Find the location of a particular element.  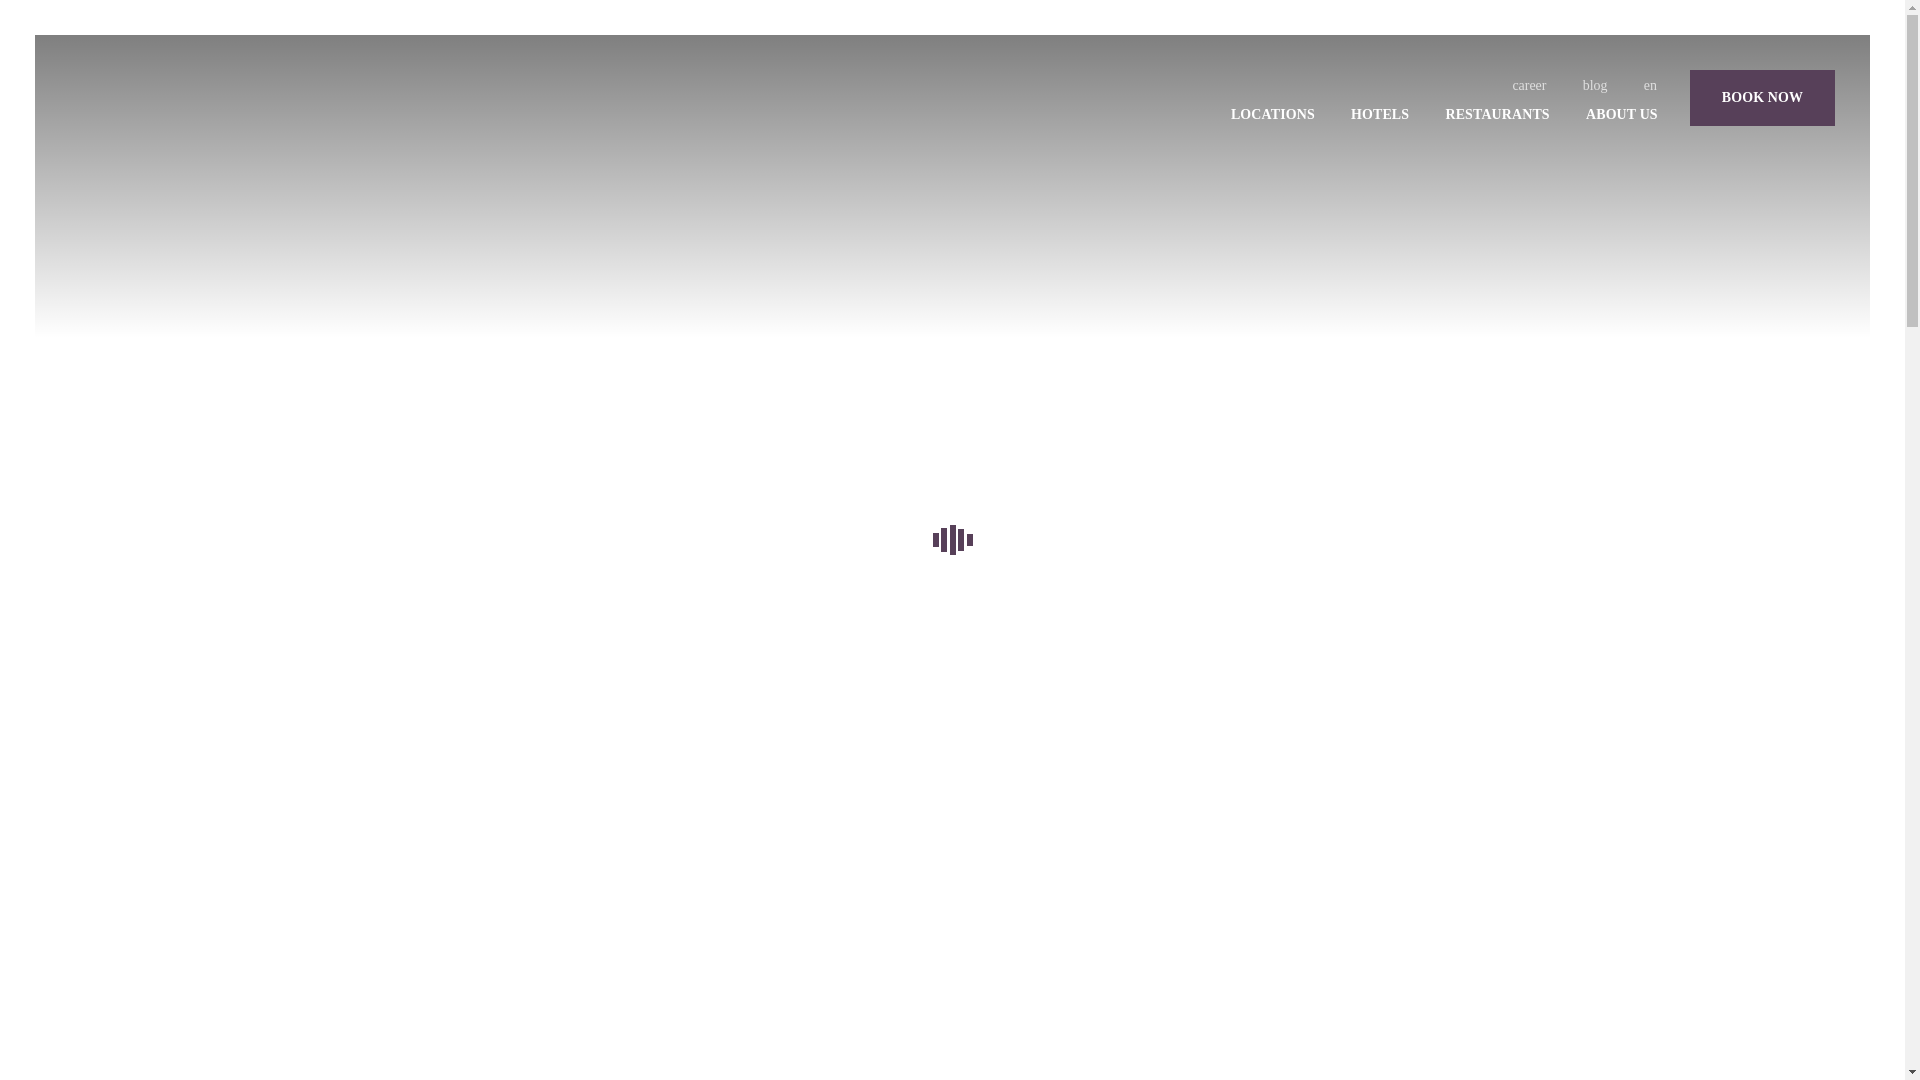

BOOK NOW is located at coordinates (1762, 98).